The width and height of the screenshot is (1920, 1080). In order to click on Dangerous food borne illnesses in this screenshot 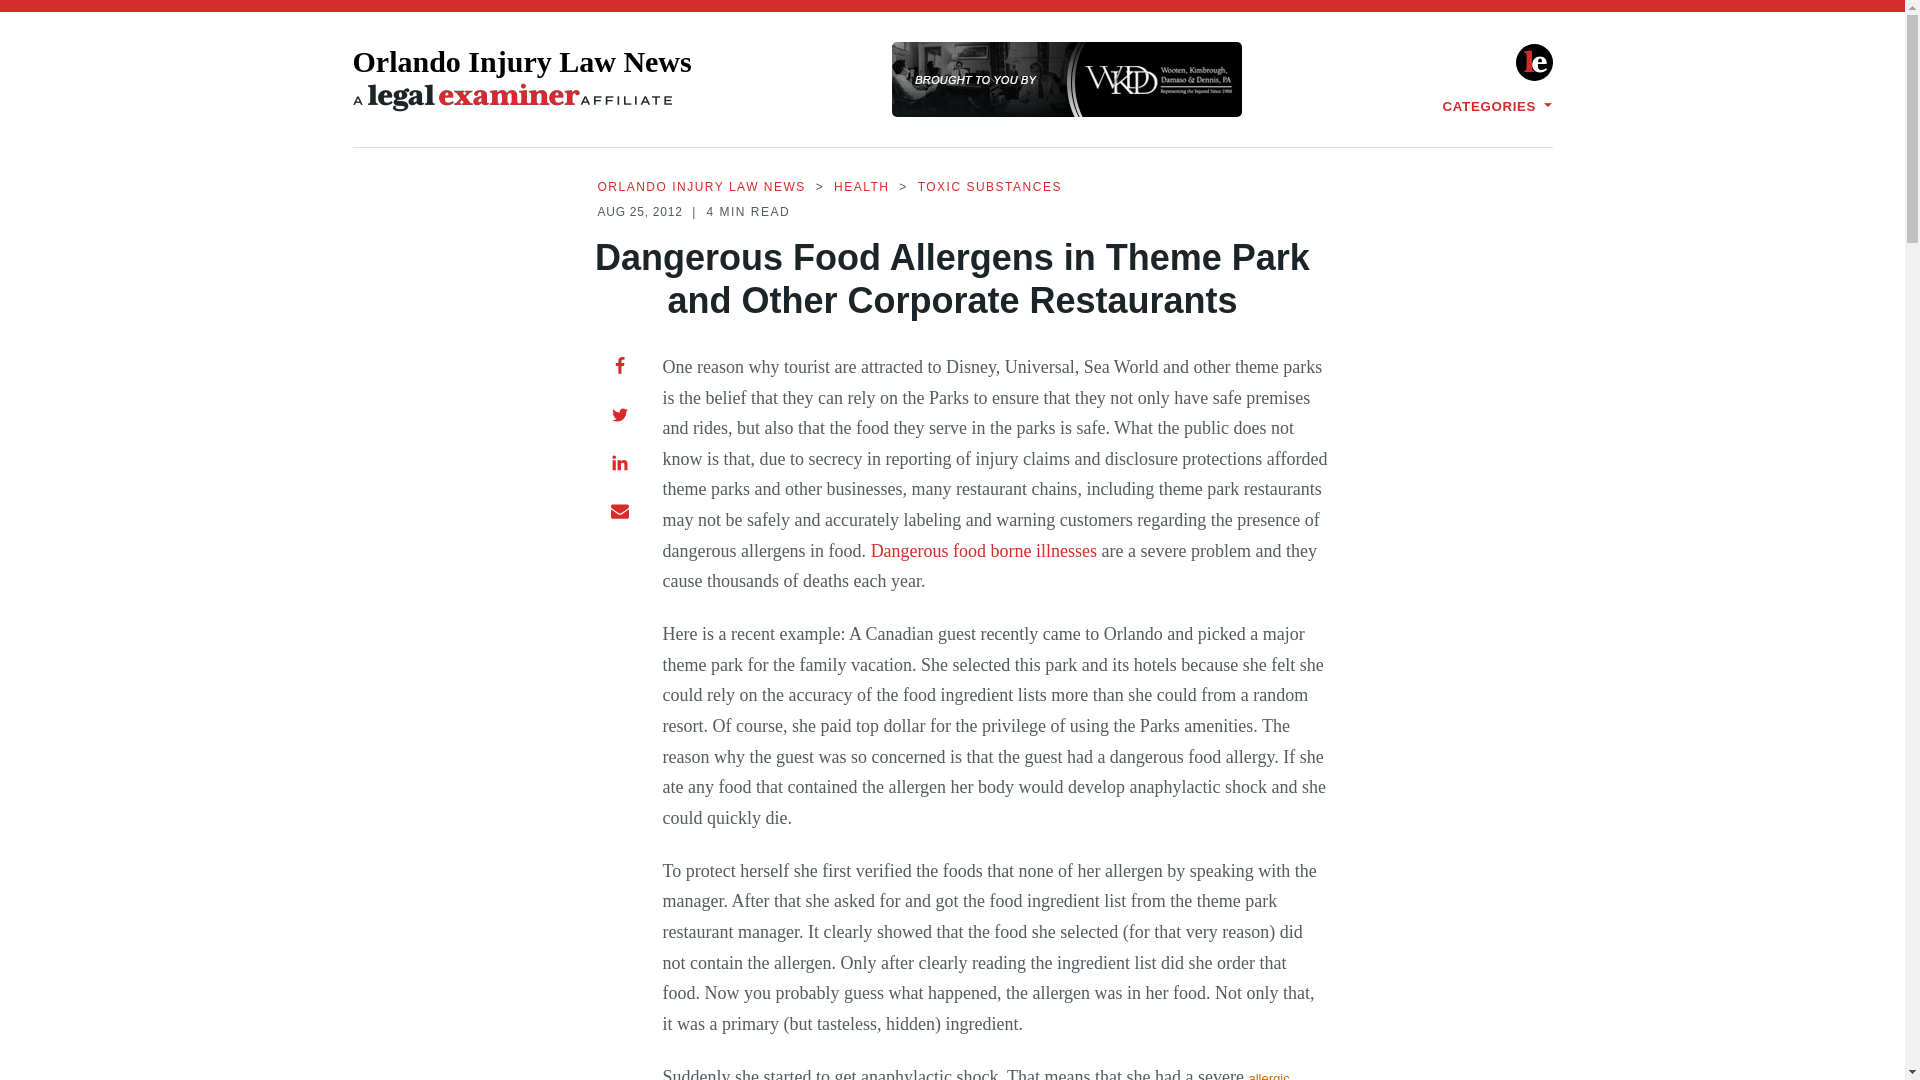, I will do `click(984, 550)`.